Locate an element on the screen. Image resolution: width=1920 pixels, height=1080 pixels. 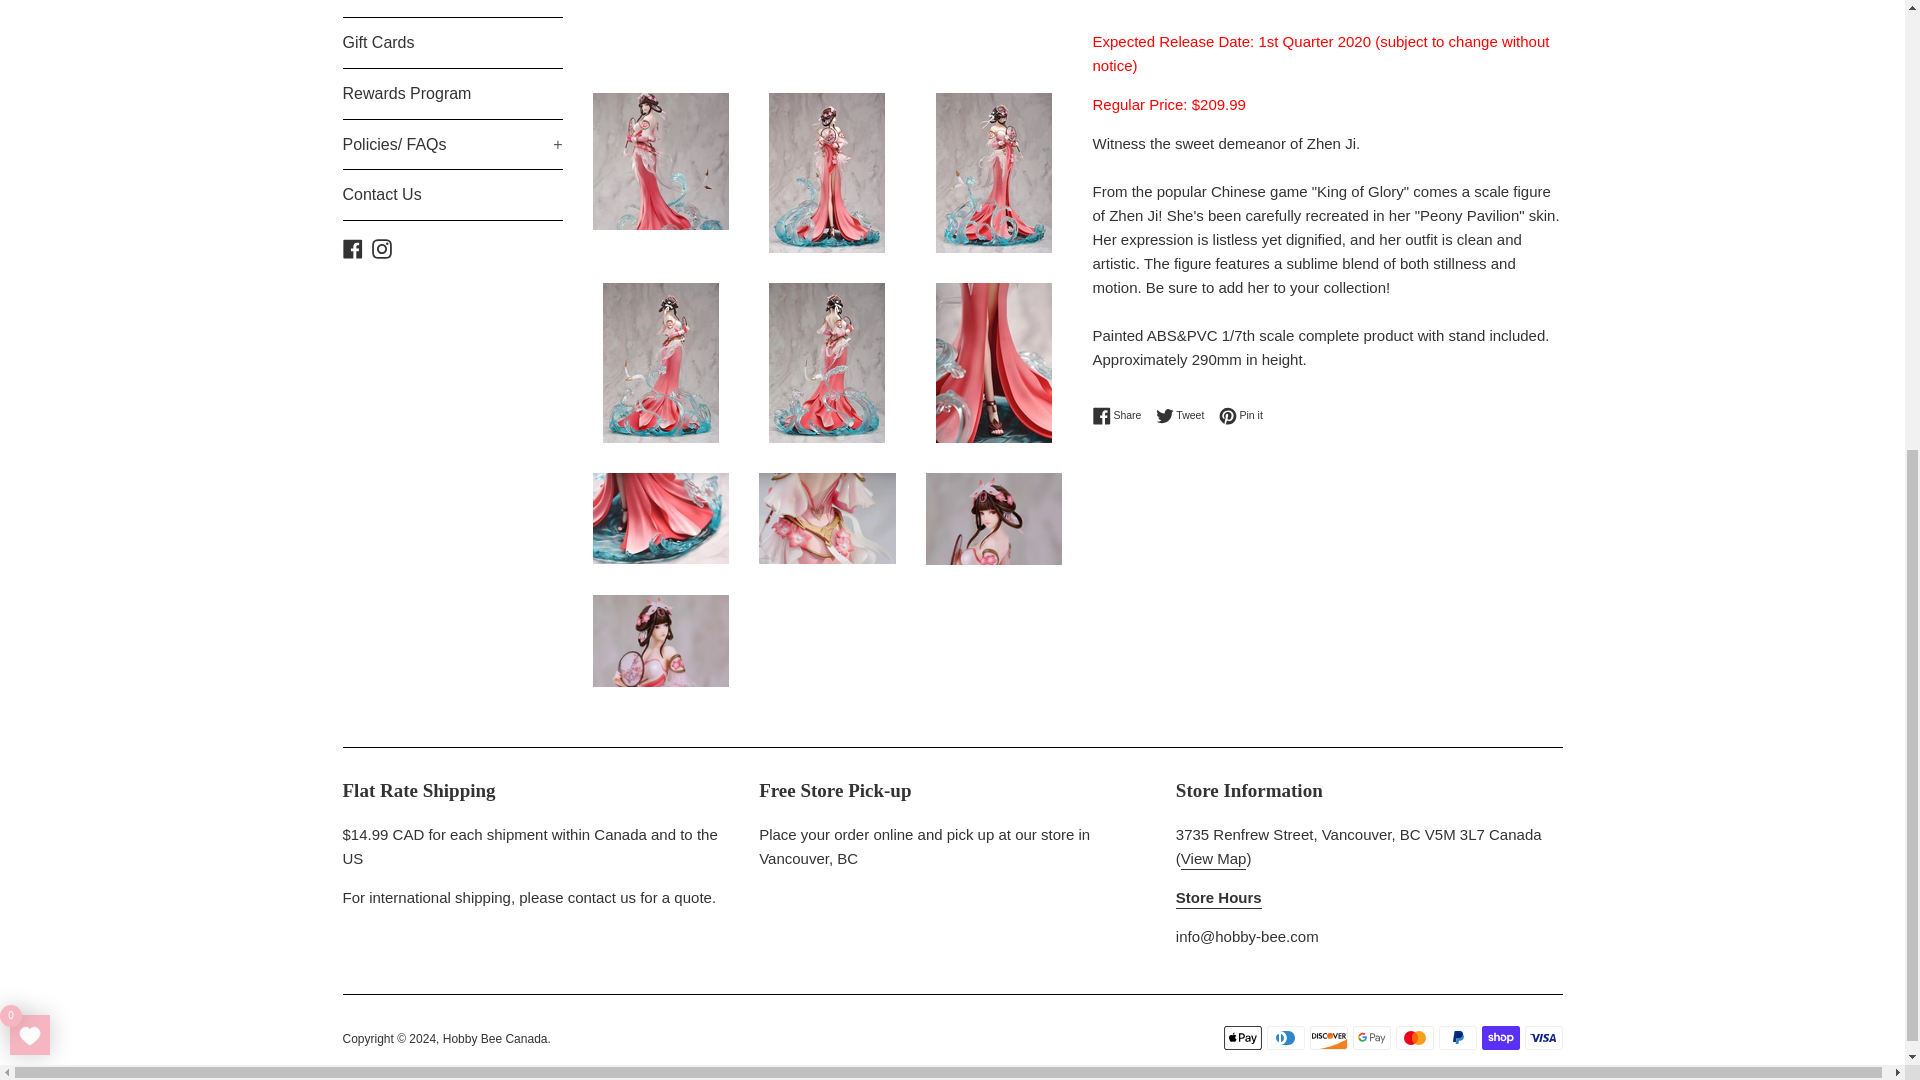
Tweet on Twitter is located at coordinates (1185, 416).